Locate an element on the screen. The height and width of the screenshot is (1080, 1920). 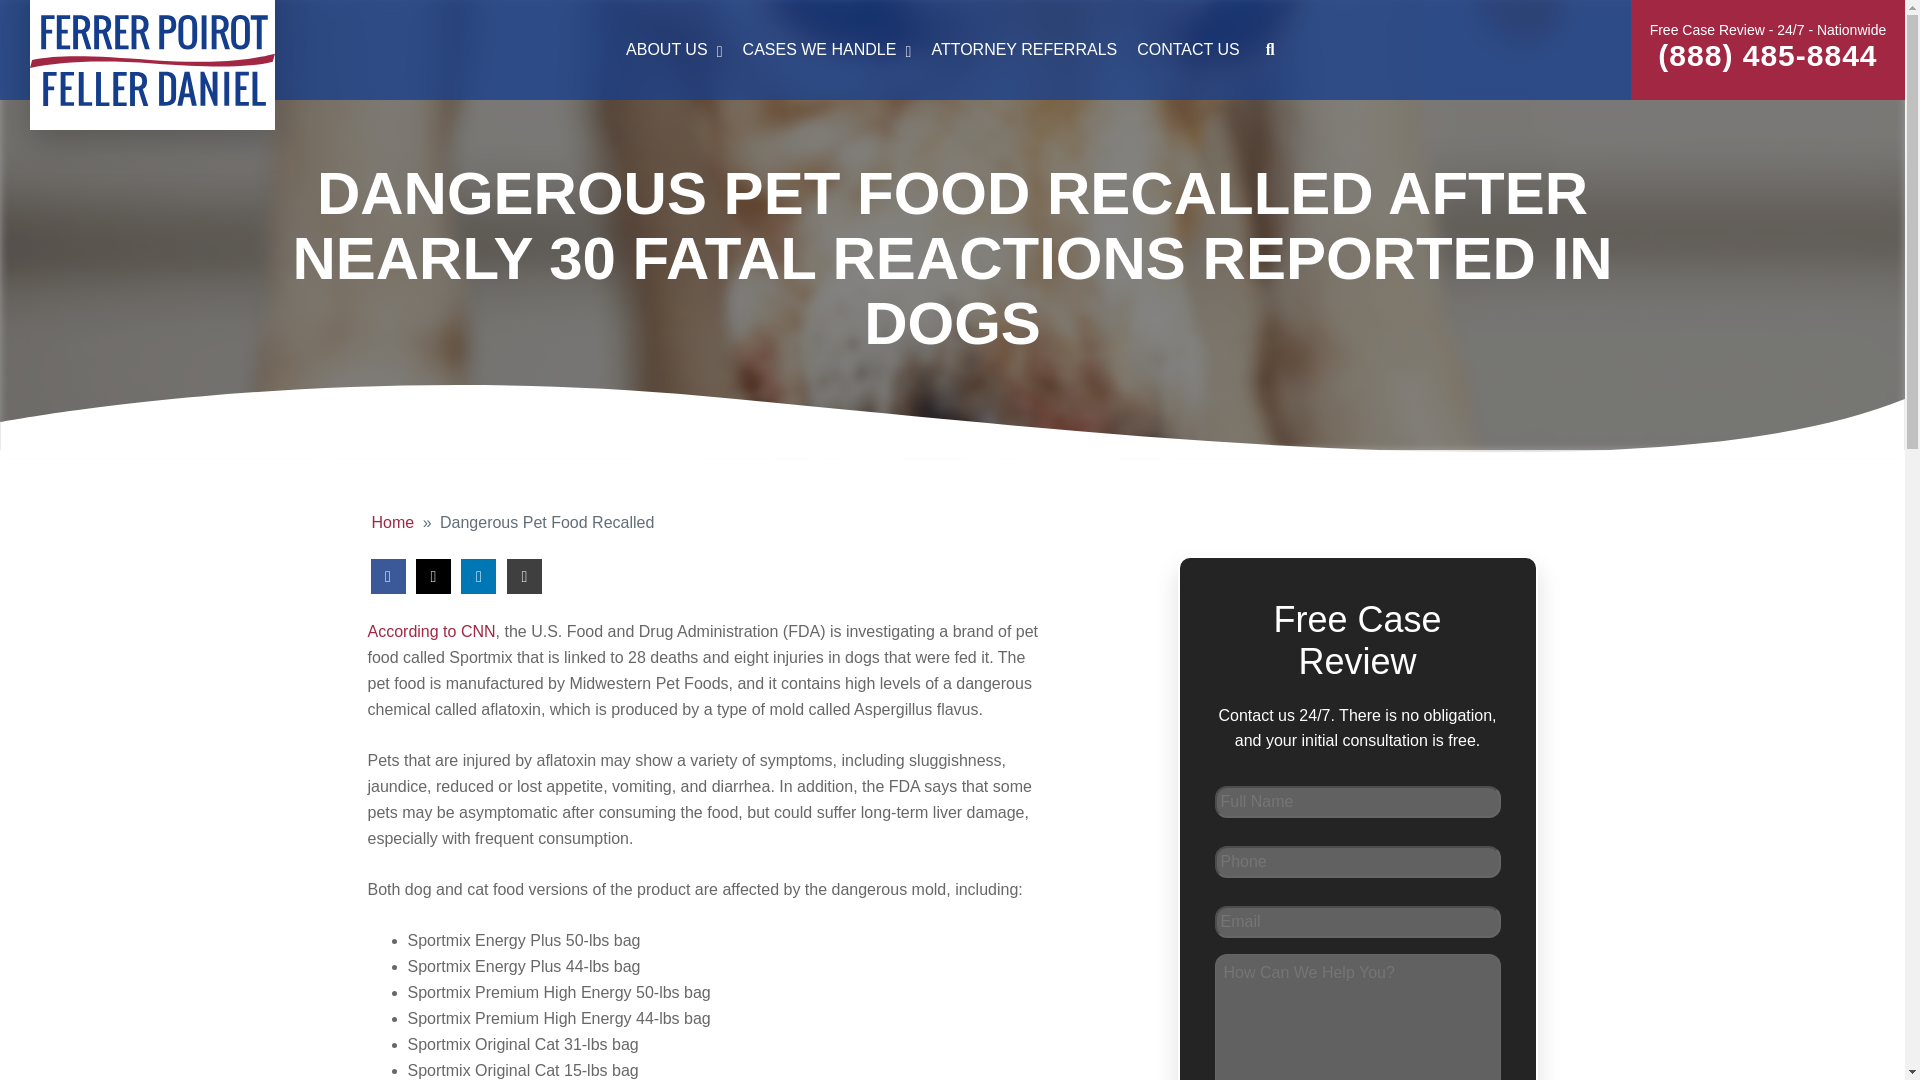
ATTORNEY REFERRALS is located at coordinates (1024, 50).